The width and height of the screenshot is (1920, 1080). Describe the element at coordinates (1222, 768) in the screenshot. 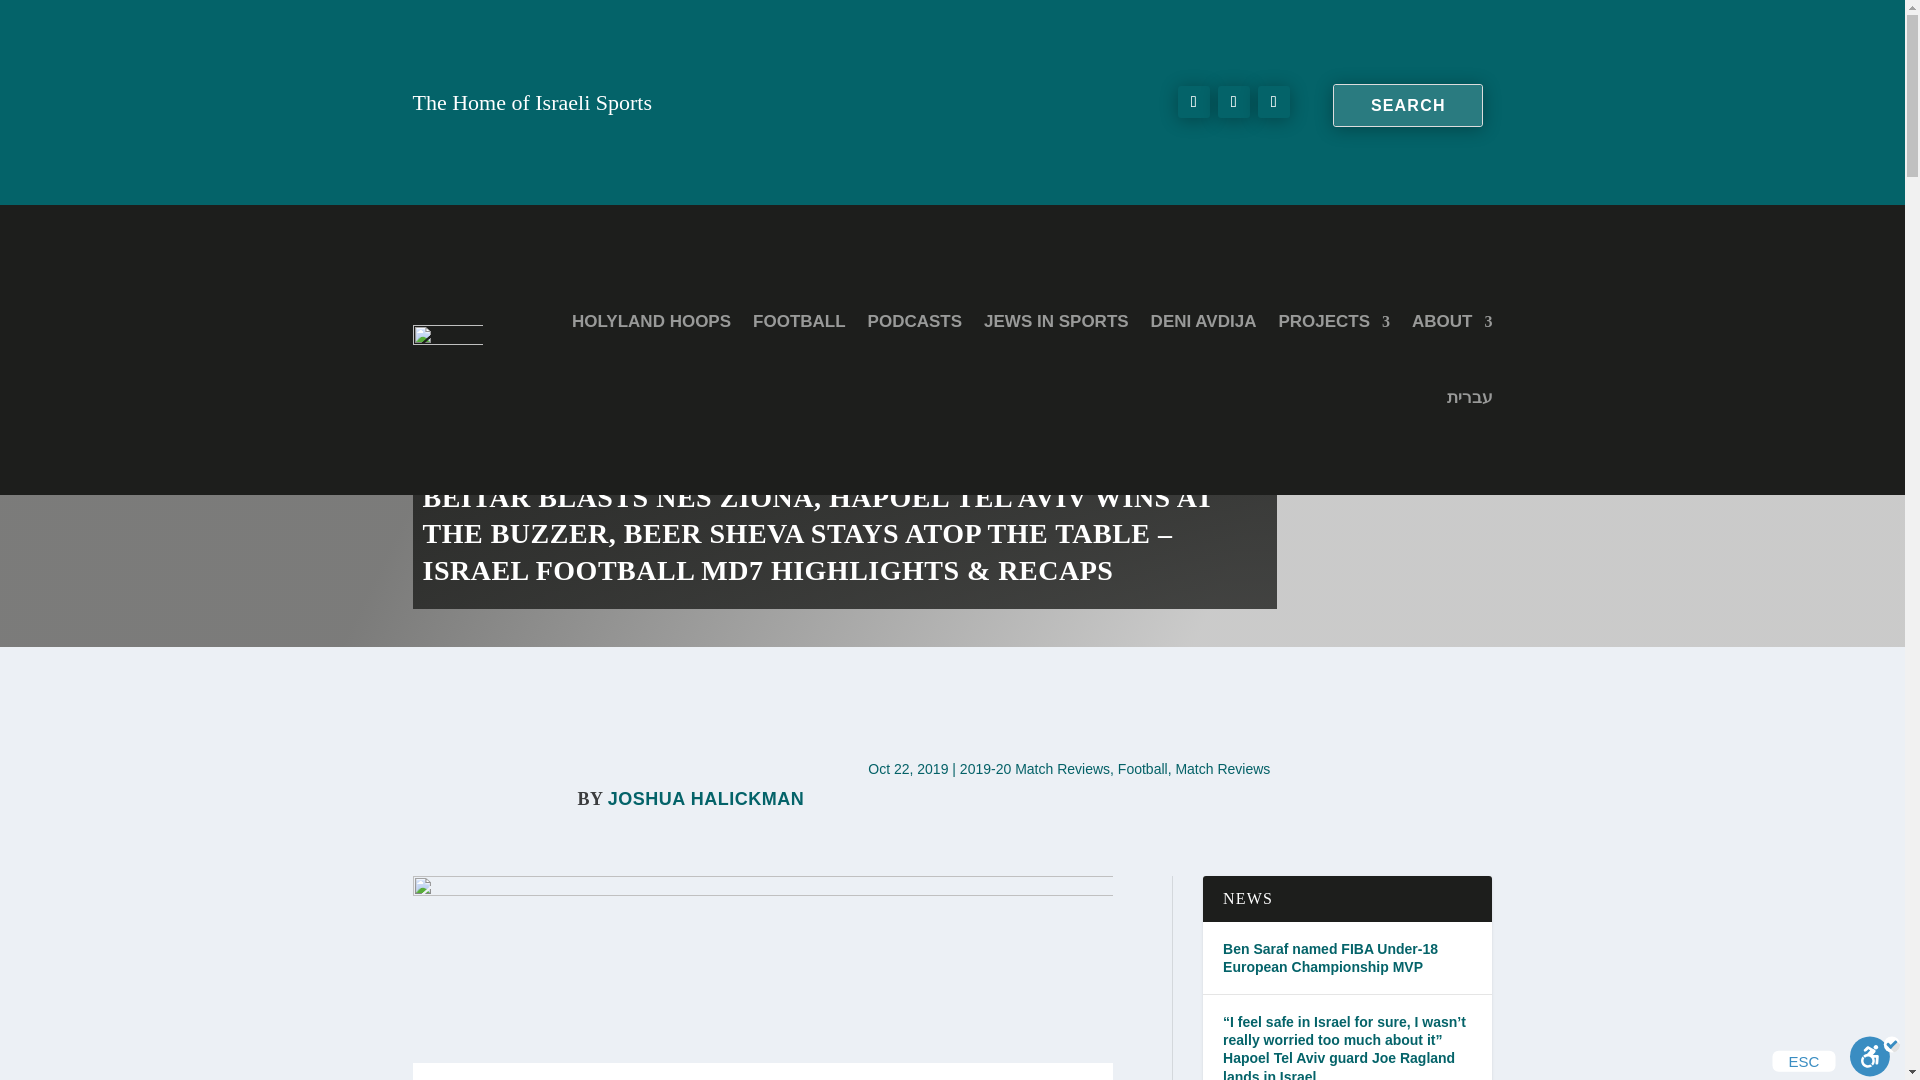

I see `Match Reviews` at that location.